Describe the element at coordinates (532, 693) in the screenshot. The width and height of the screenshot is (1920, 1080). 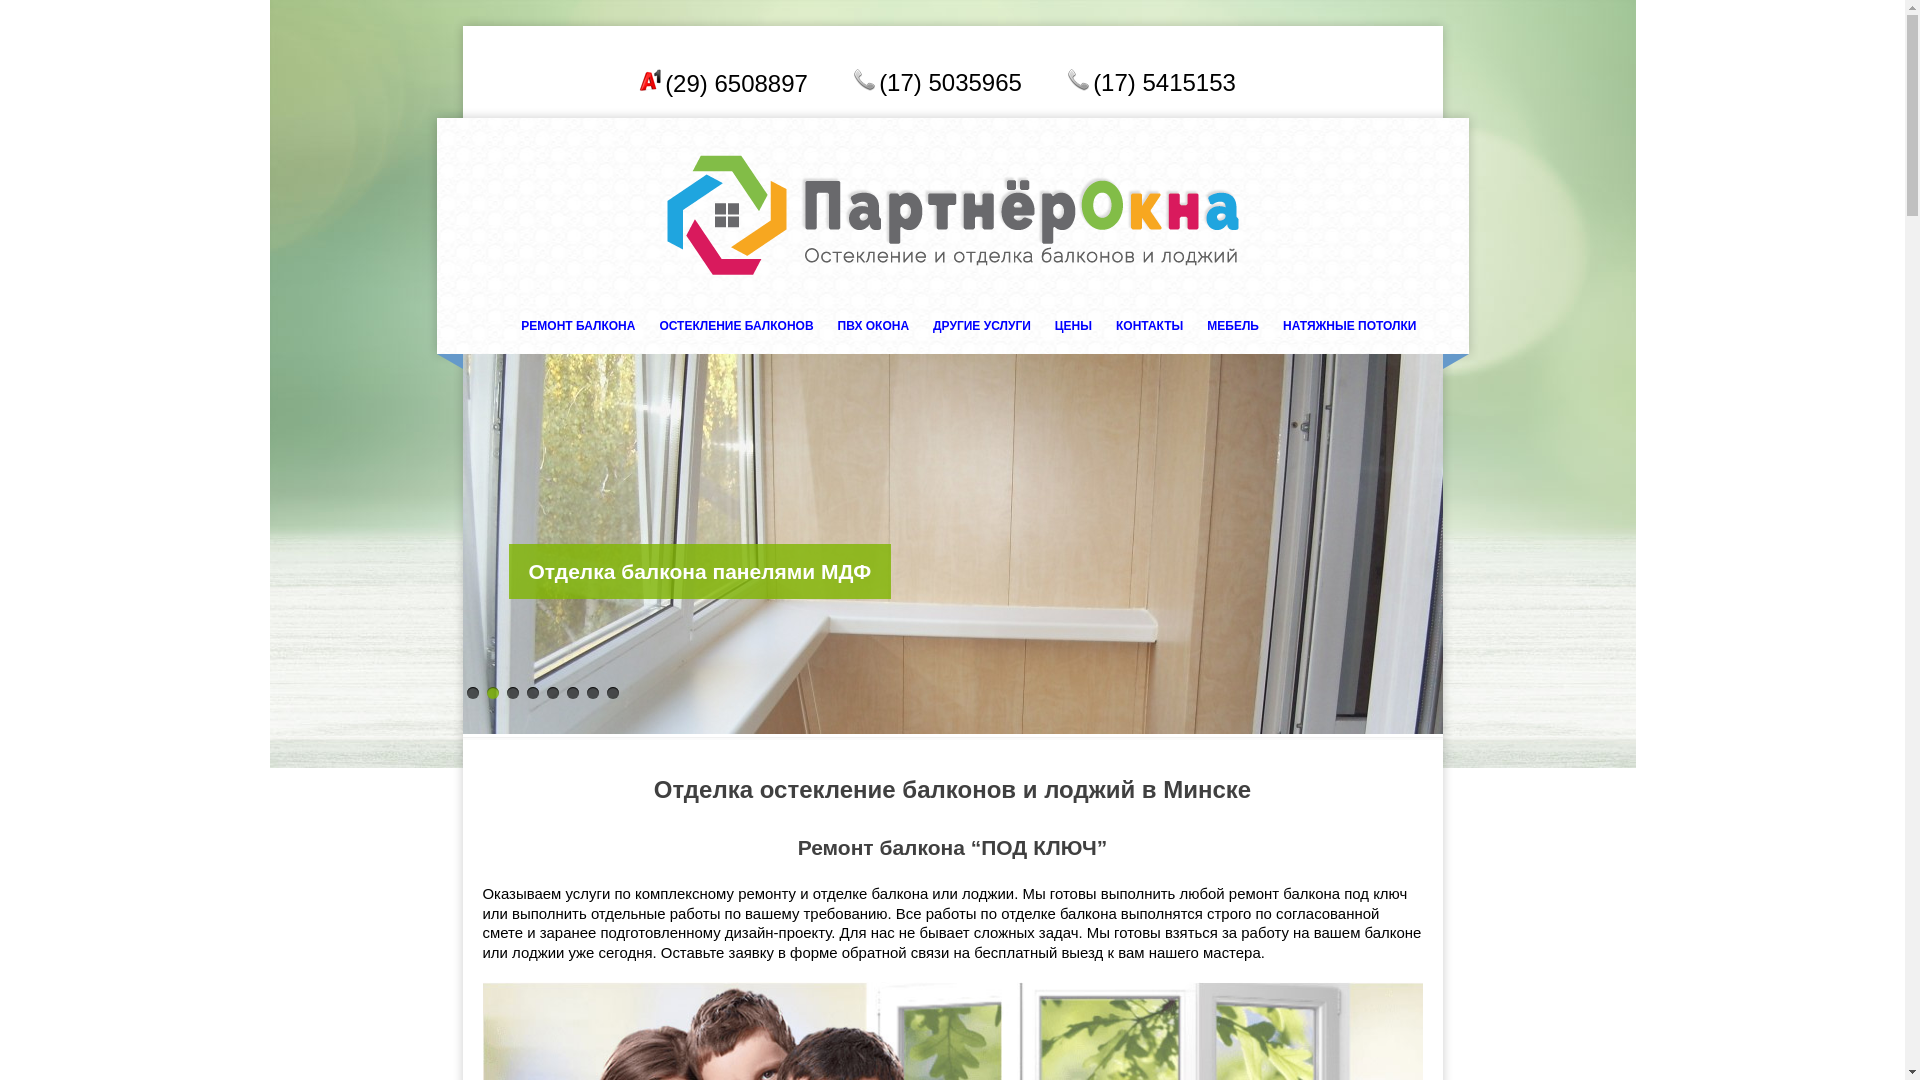
I see `4` at that location.